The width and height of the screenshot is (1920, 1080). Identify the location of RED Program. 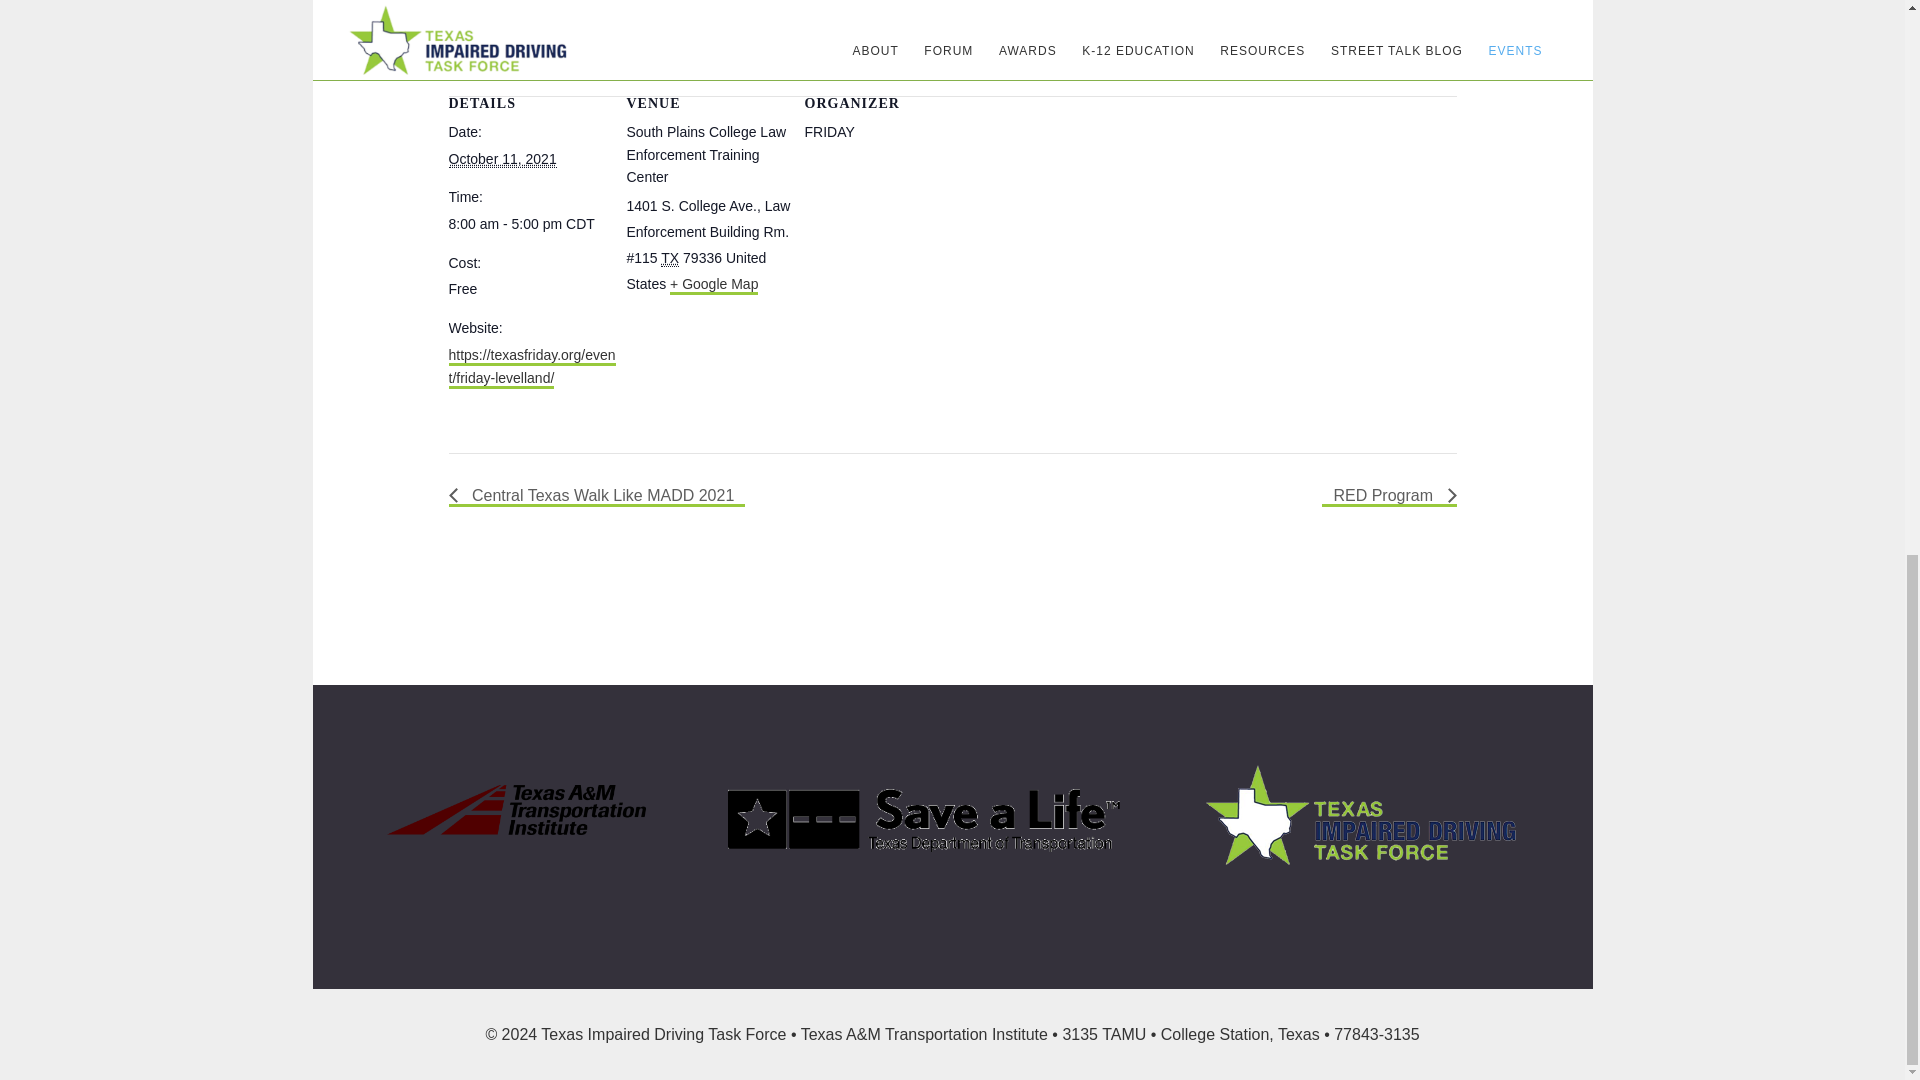
(1388, 496).